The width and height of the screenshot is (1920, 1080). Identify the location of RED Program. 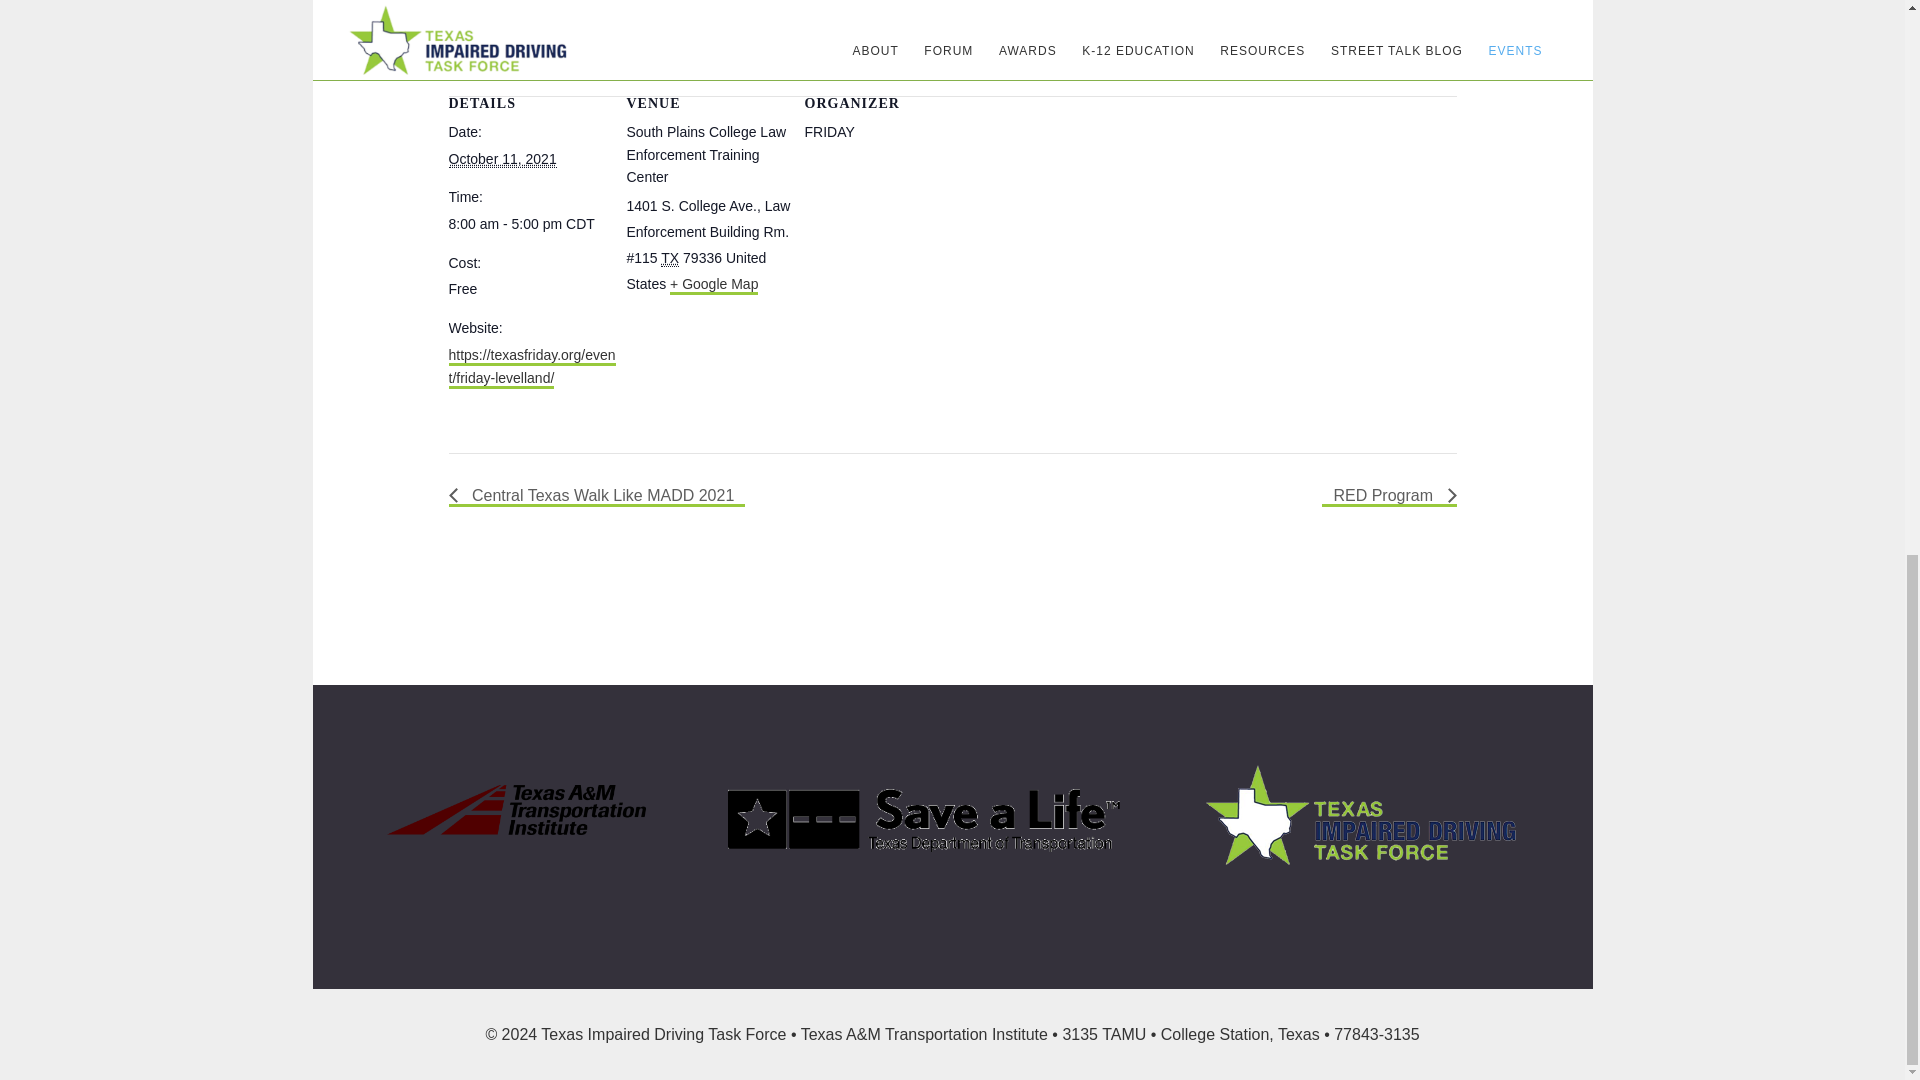
(1388, 496).